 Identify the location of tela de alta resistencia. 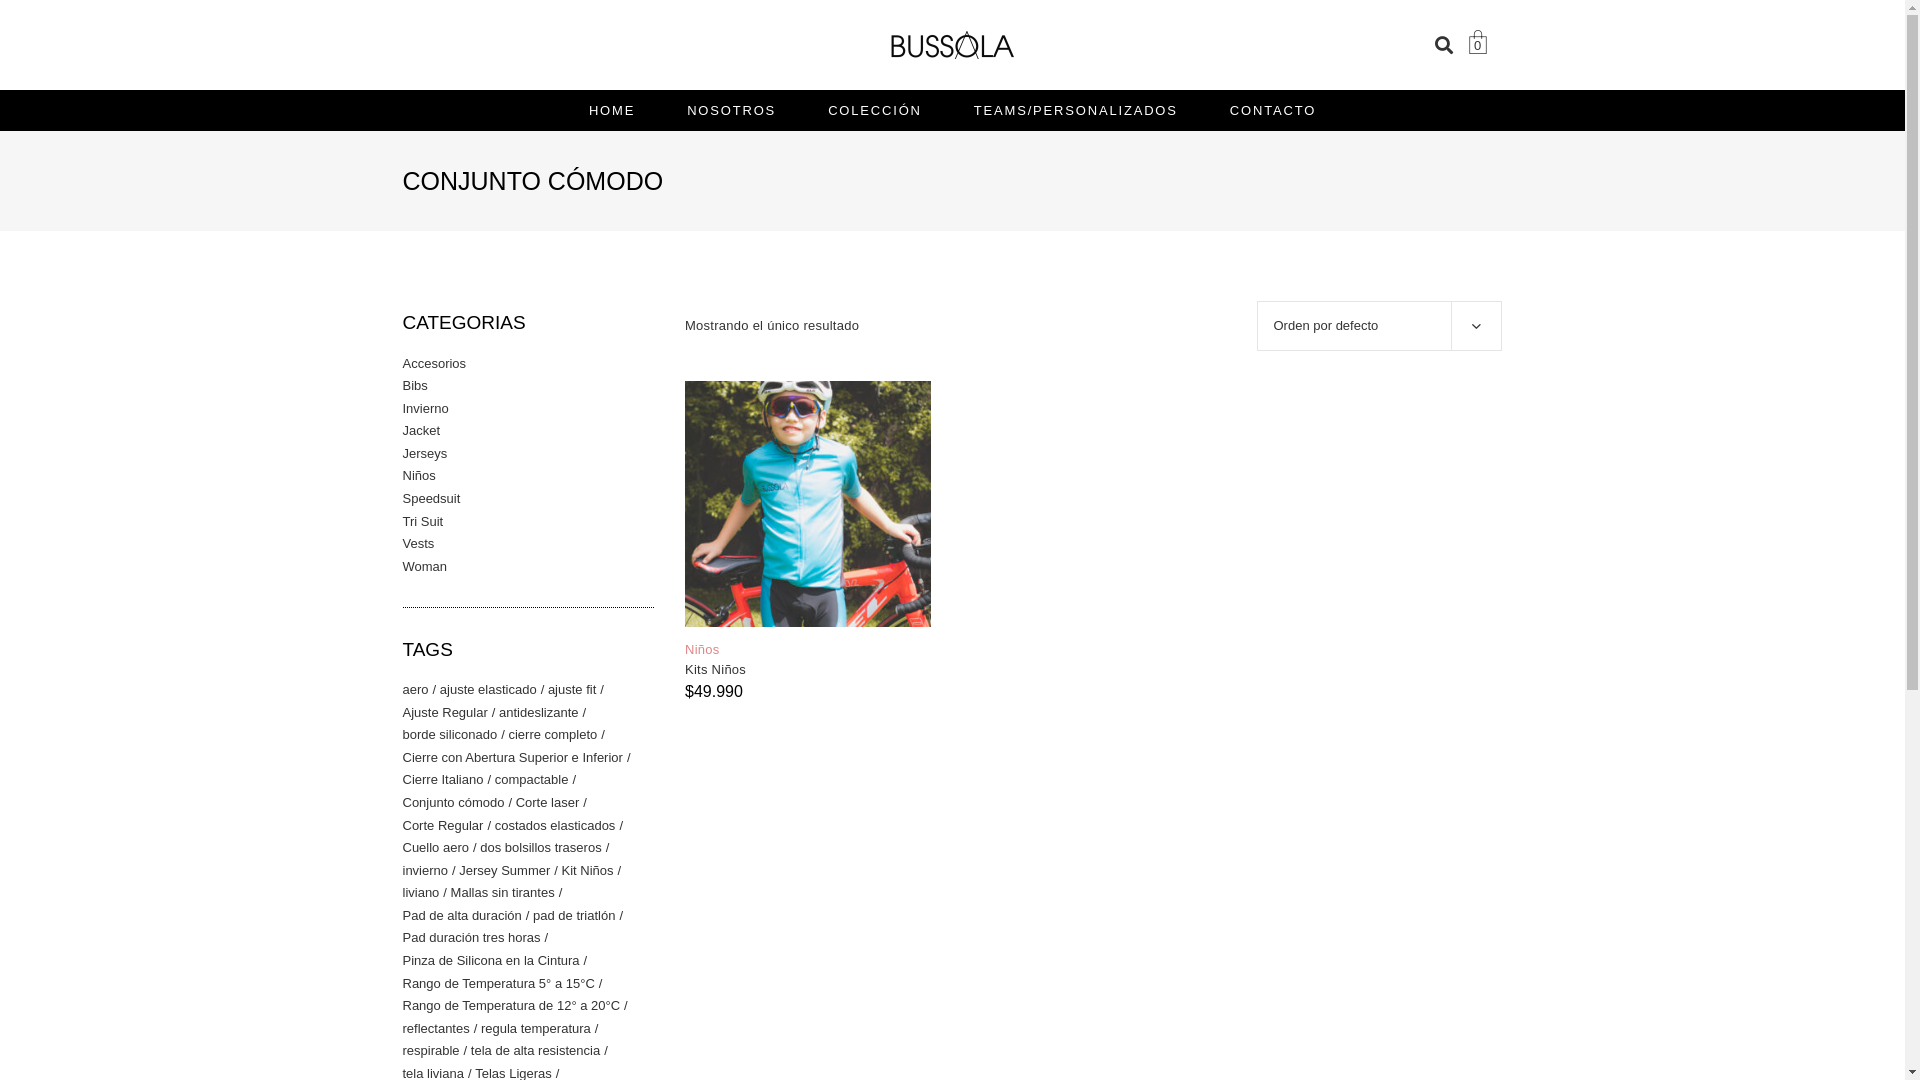
(540, 1051).